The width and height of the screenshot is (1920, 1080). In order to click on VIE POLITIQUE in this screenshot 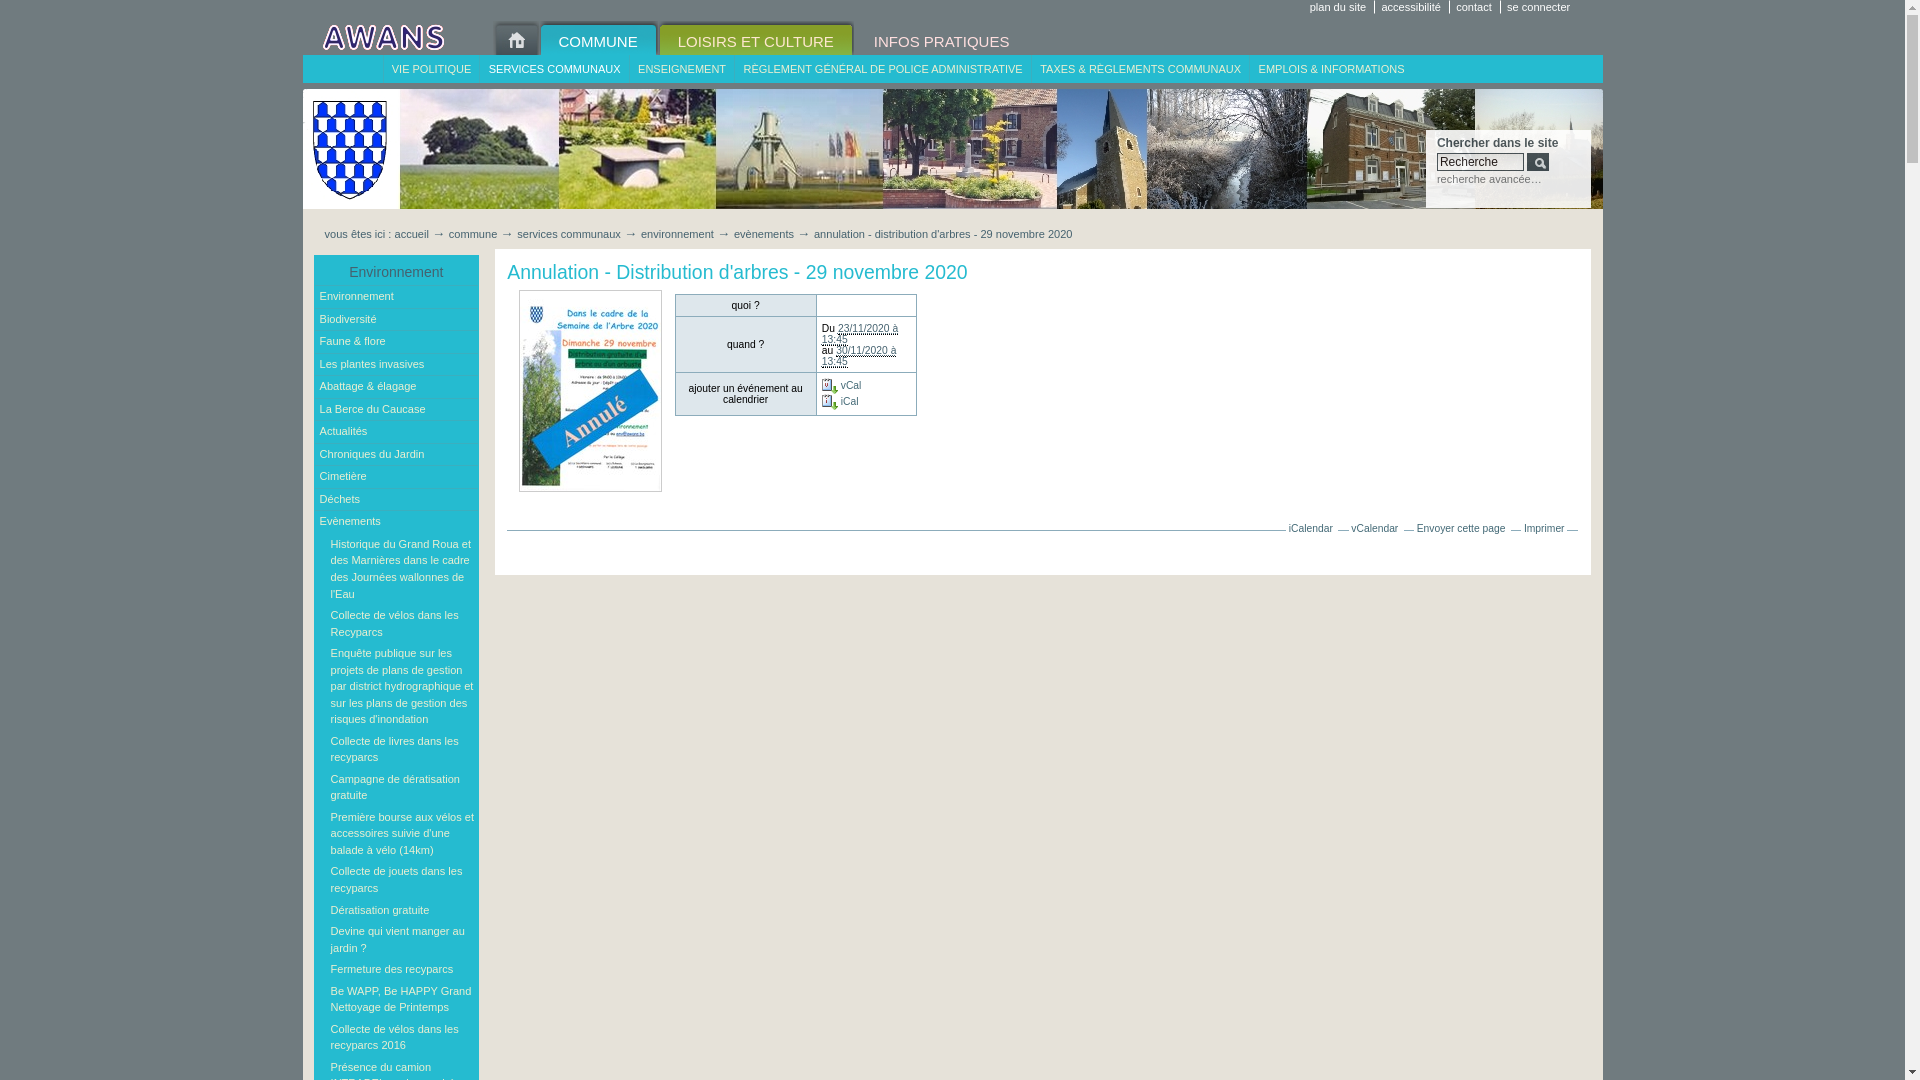, I will do `click(430, 69)`.